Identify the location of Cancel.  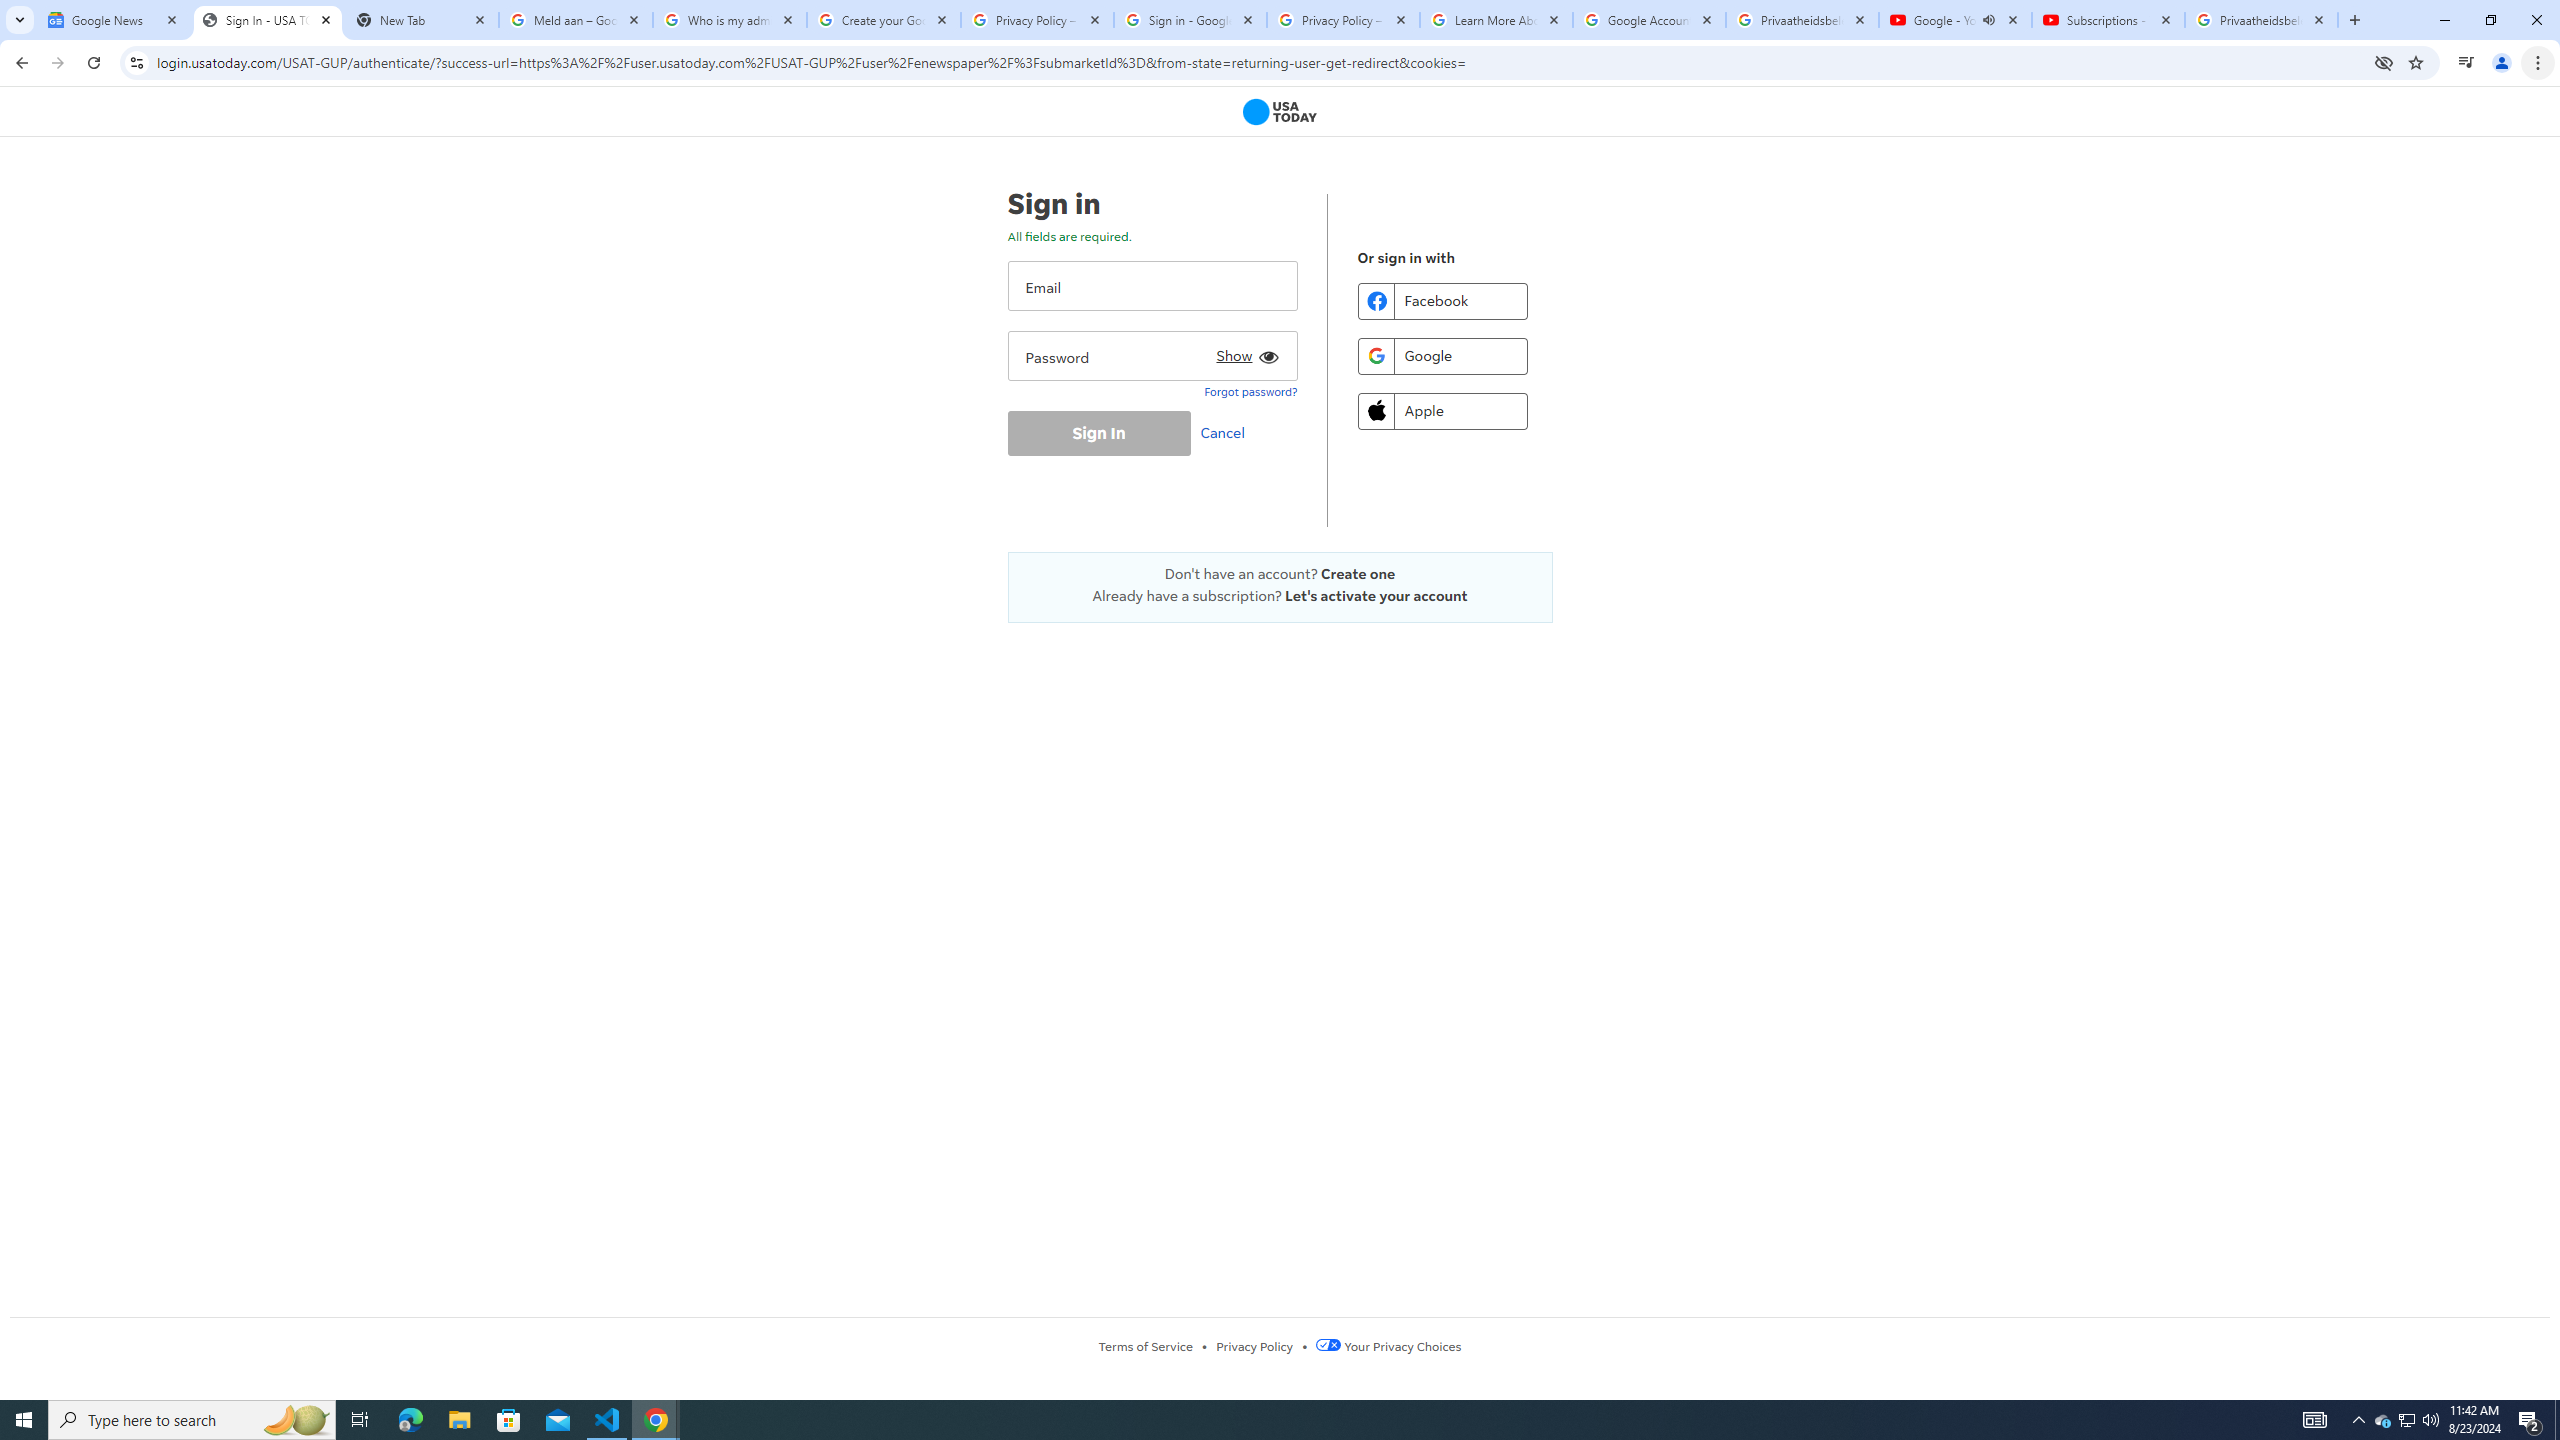
(1227, 432).